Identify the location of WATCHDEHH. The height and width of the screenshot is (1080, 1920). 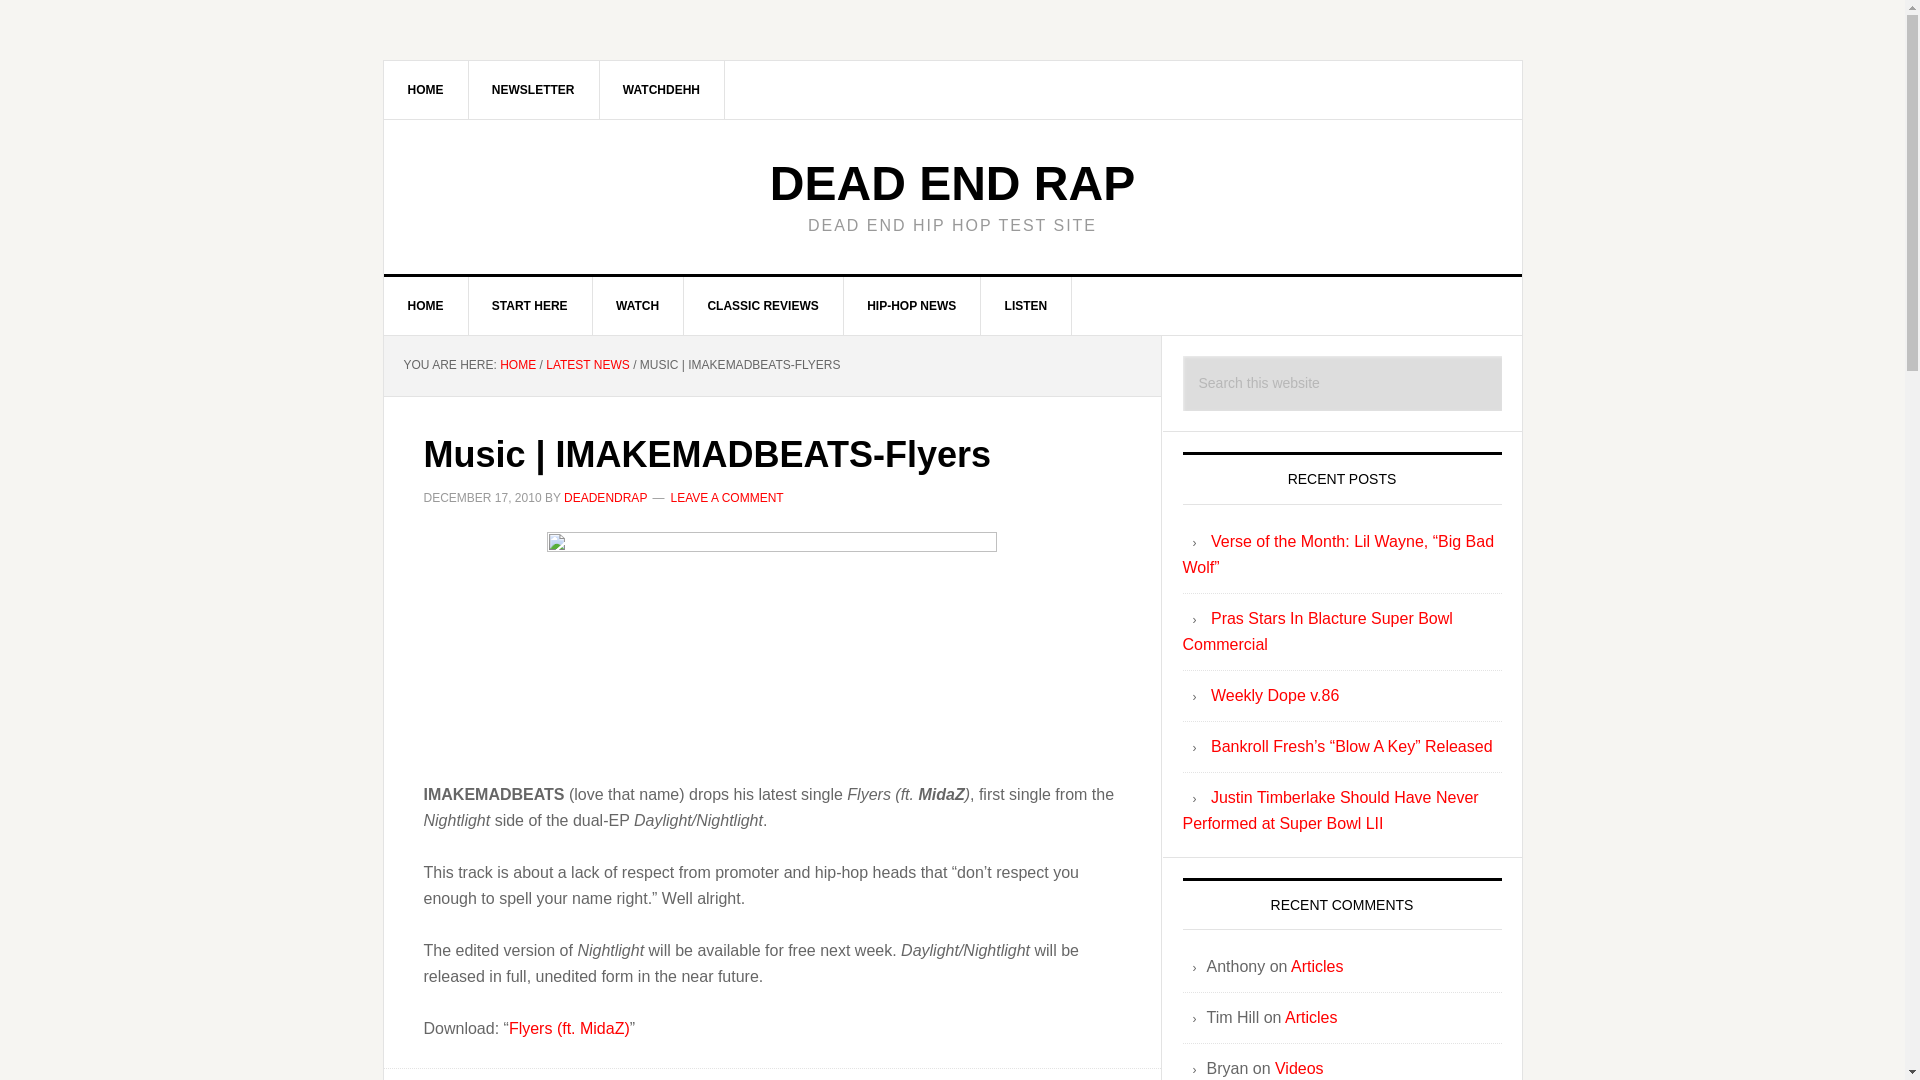
(662, 89).